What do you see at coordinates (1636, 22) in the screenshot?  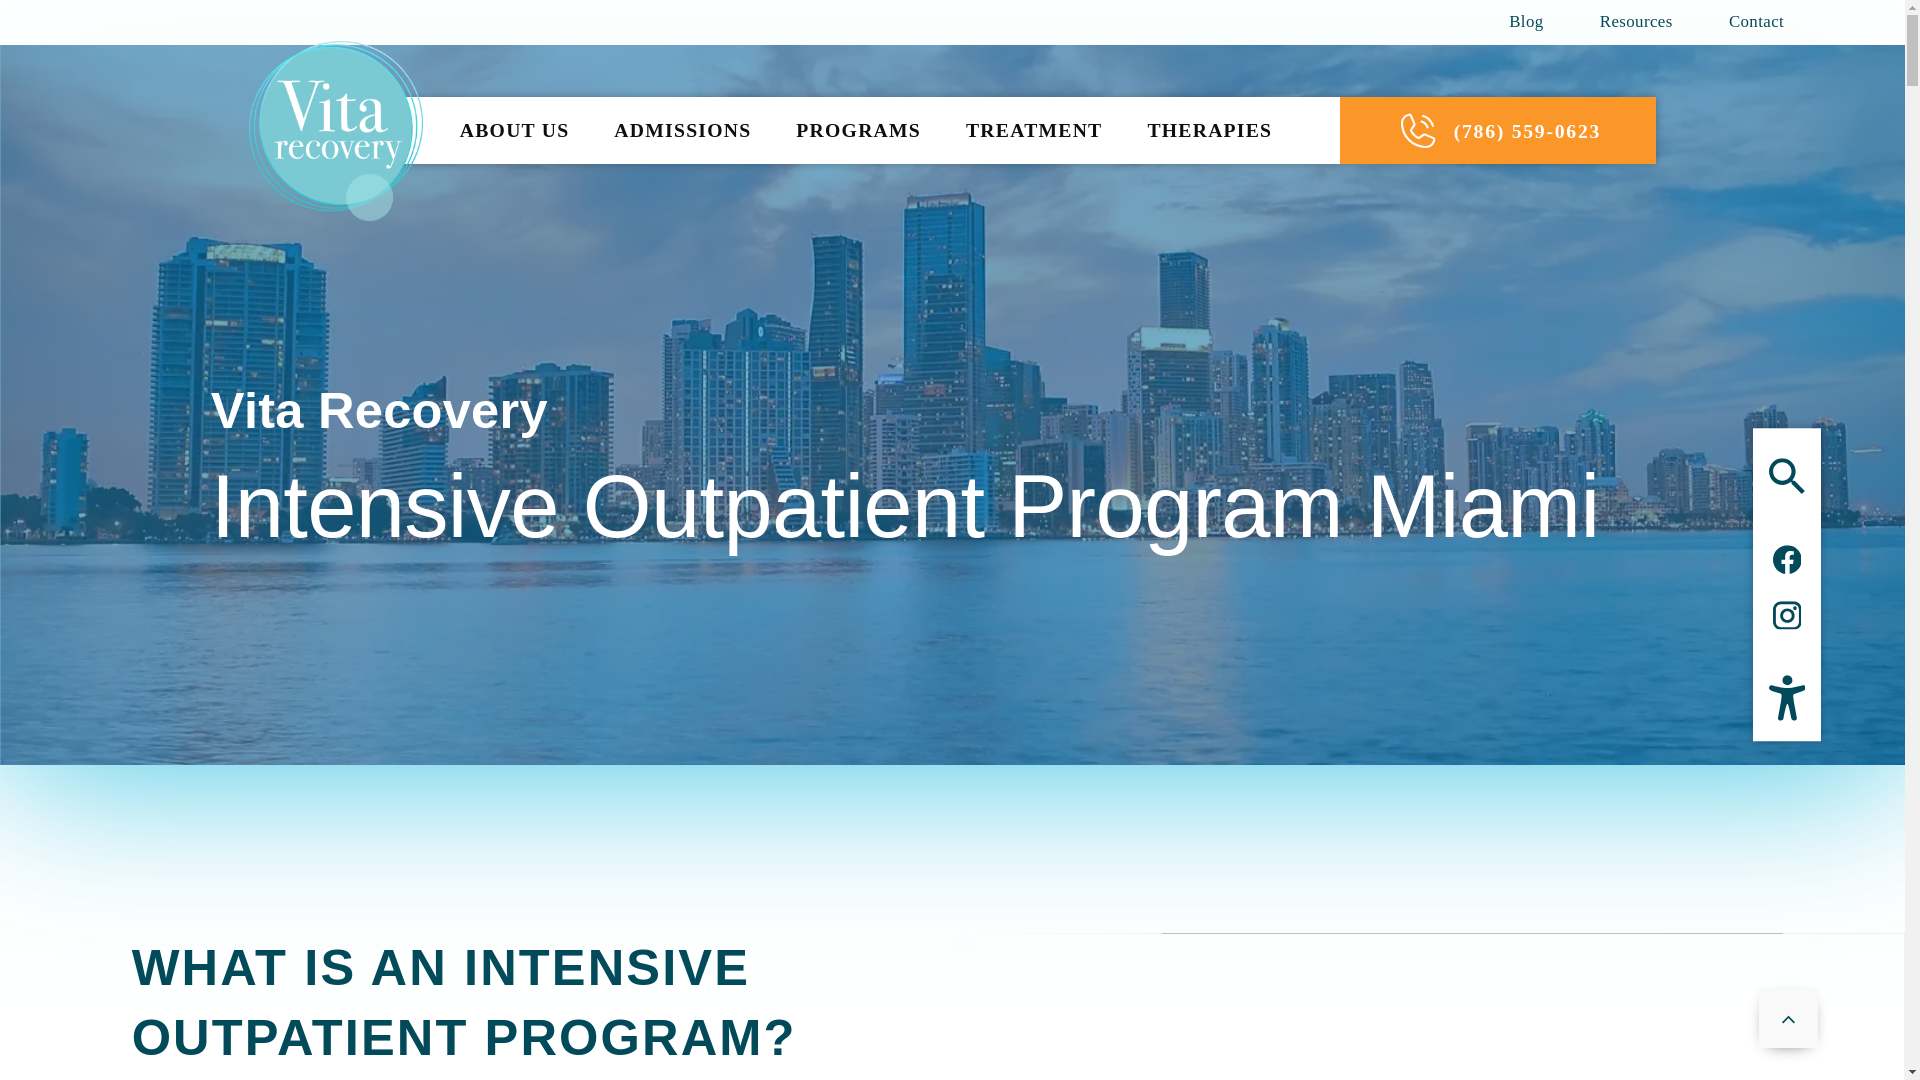 I see `Resources` at bounding box center [1636, 22].